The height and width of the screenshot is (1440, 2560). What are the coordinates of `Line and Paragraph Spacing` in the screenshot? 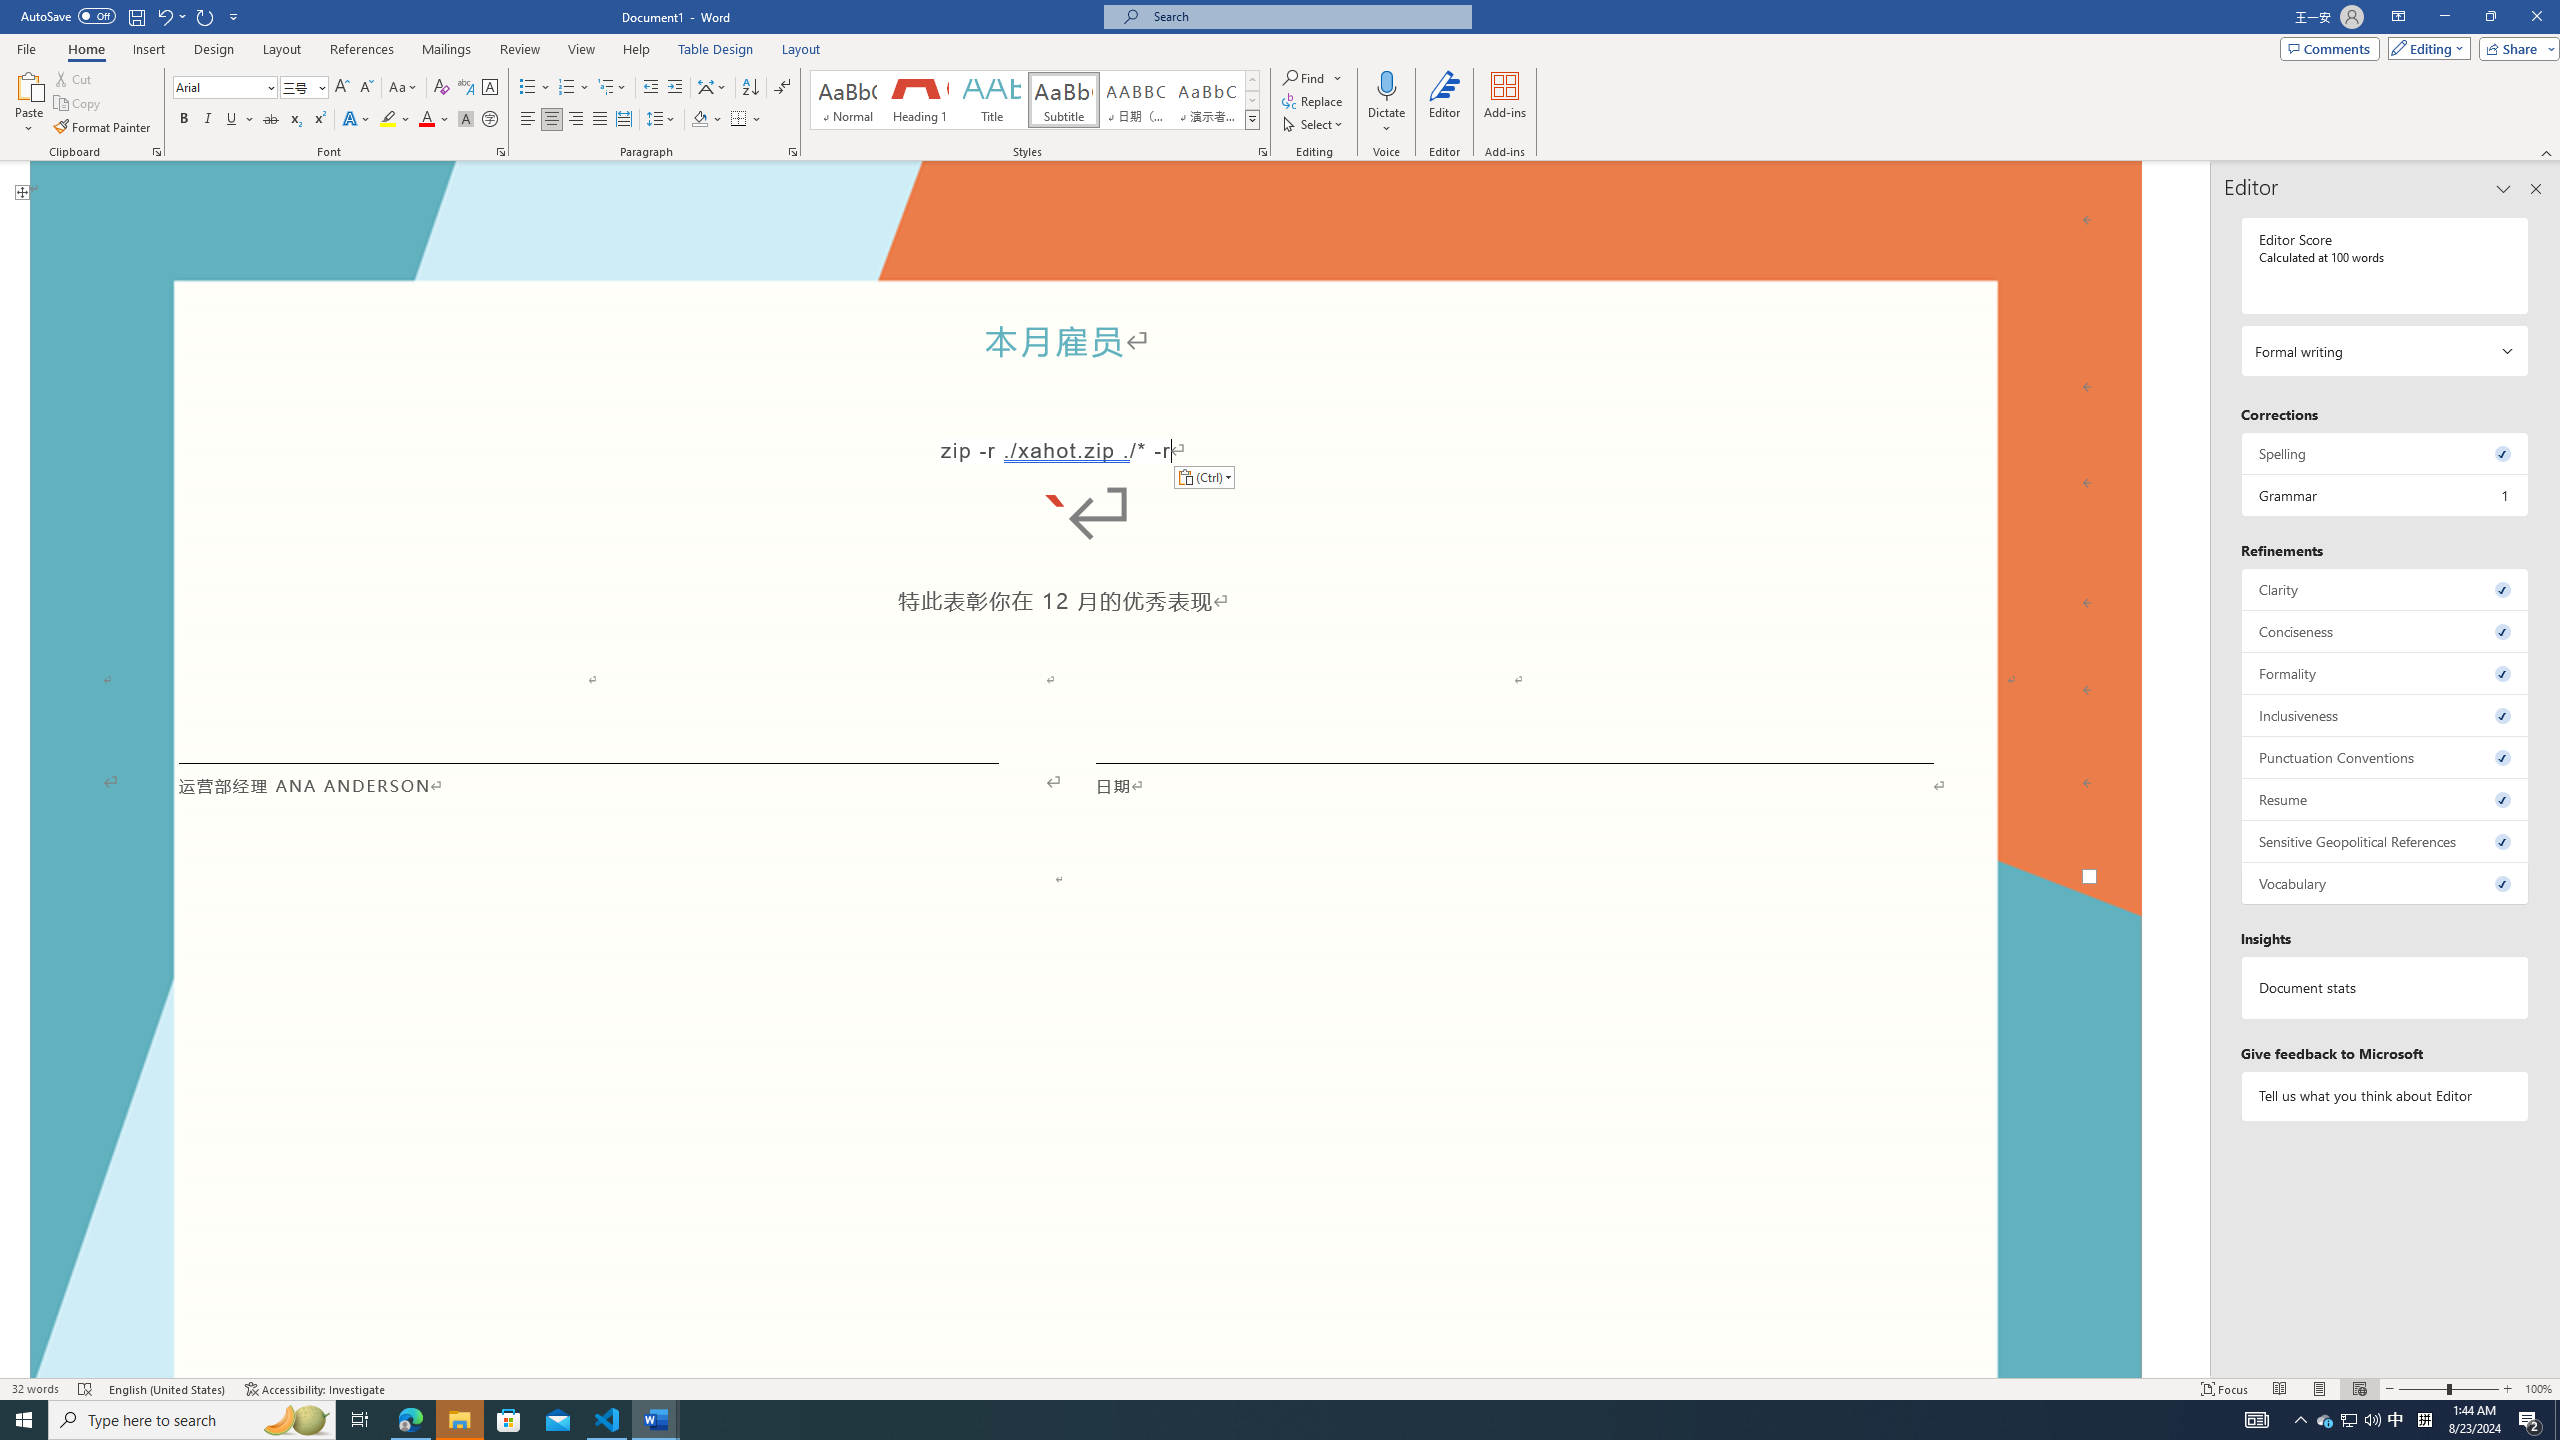 It's located at (662, 120).